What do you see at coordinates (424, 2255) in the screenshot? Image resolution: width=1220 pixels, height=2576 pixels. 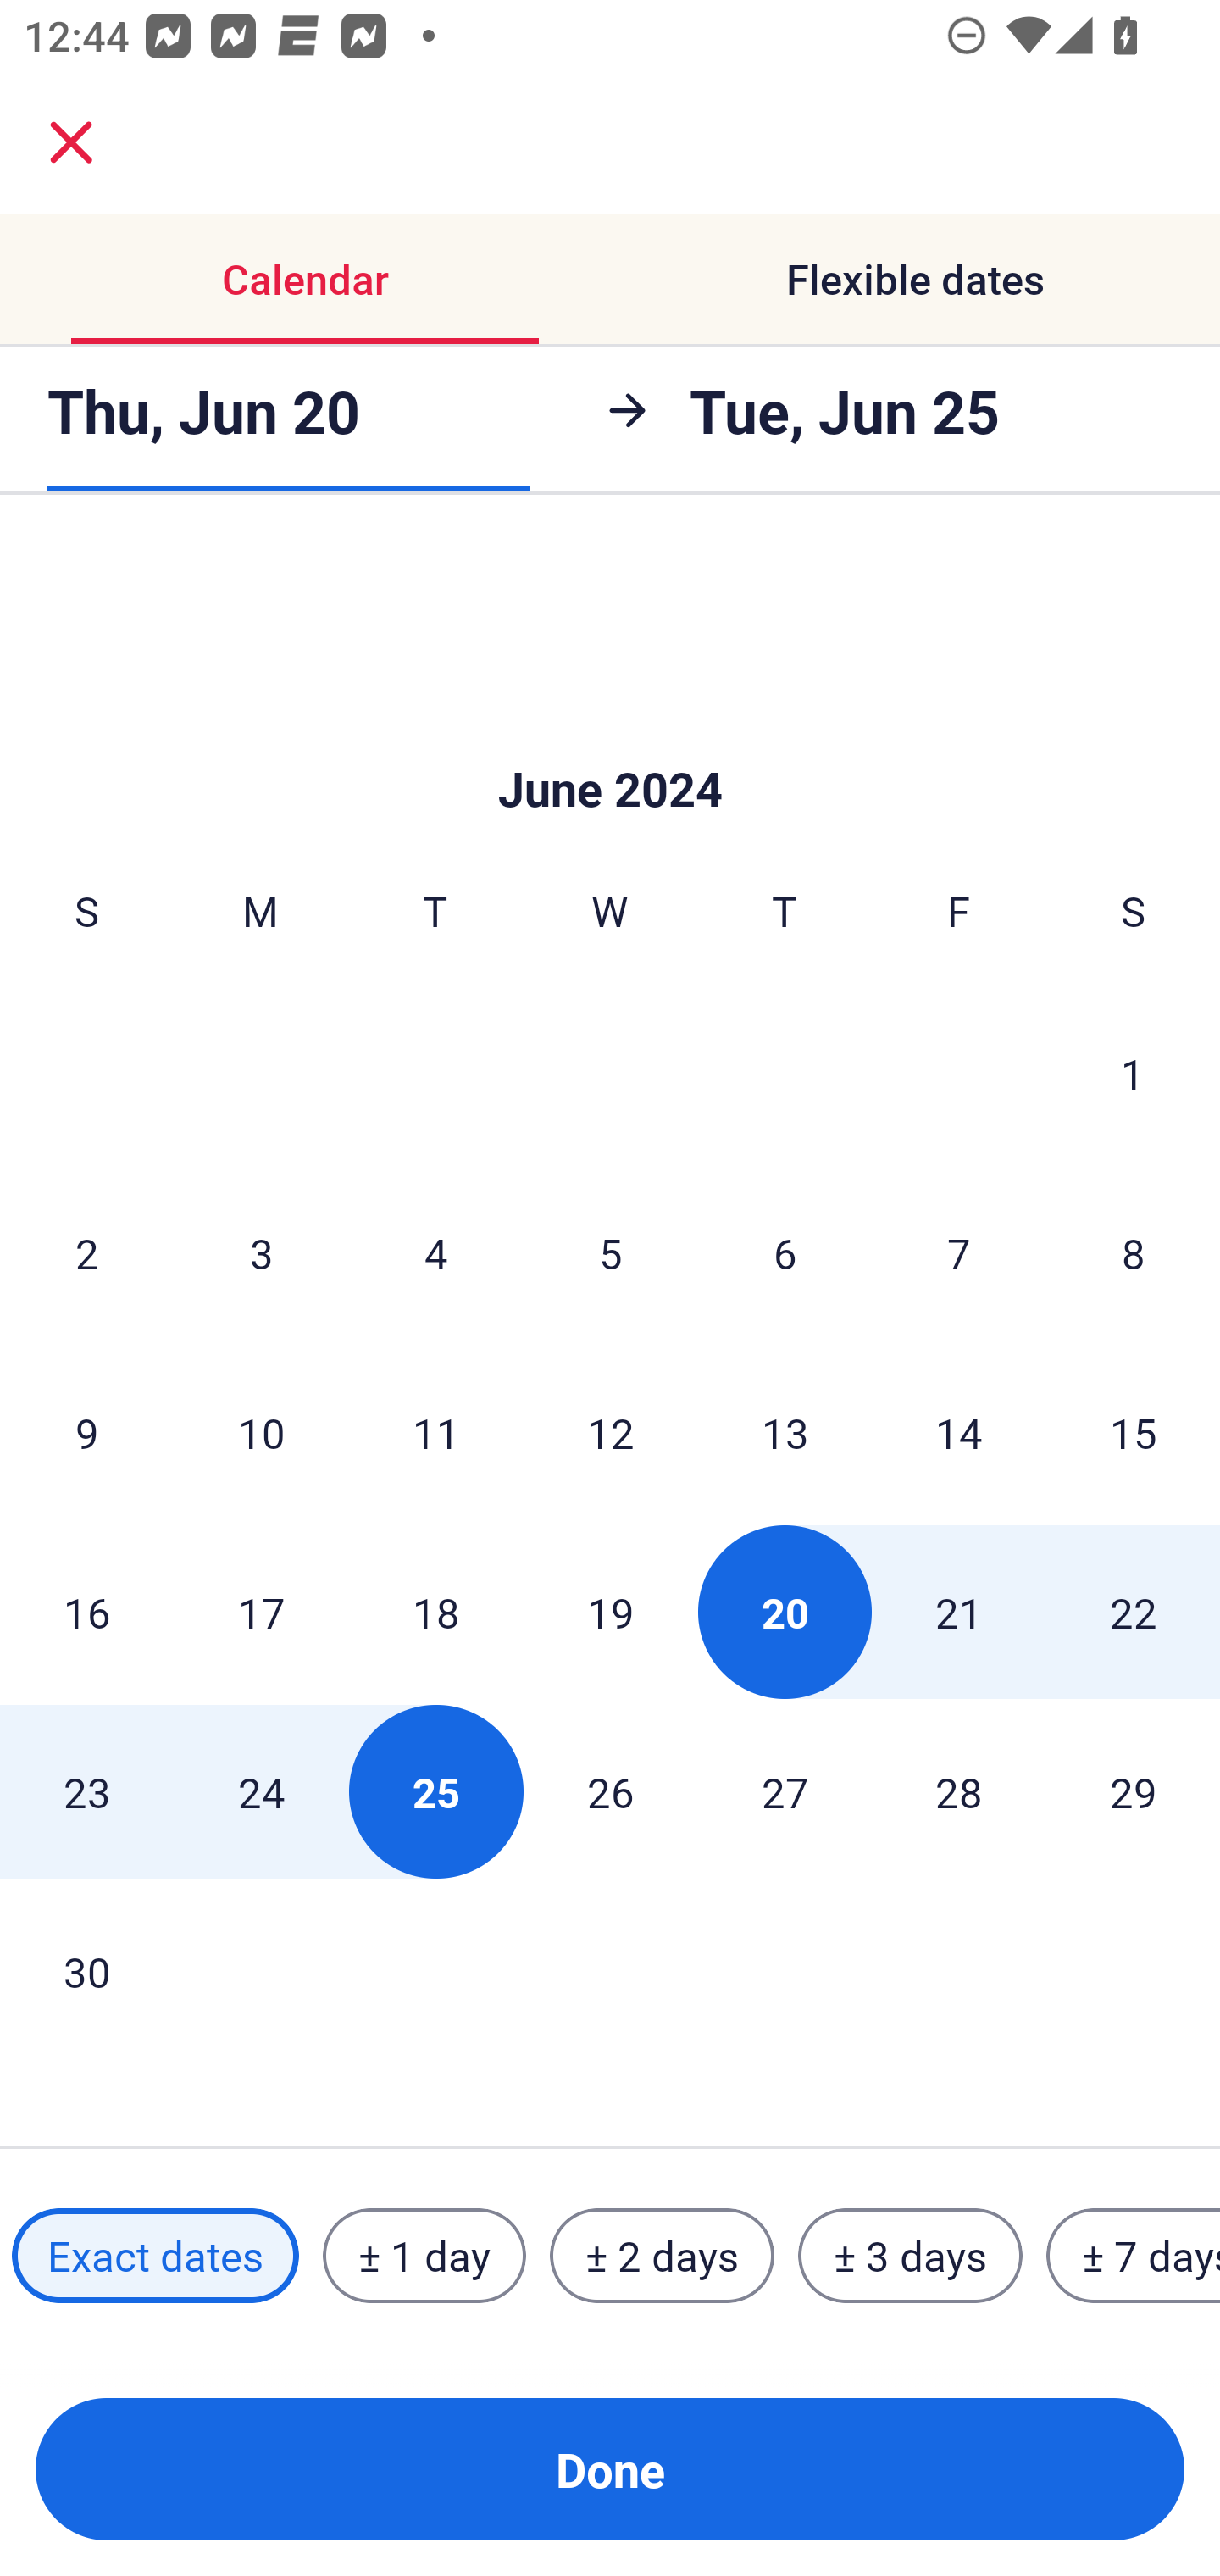 I see `± 1 day` at bounding box center [424, 2255].